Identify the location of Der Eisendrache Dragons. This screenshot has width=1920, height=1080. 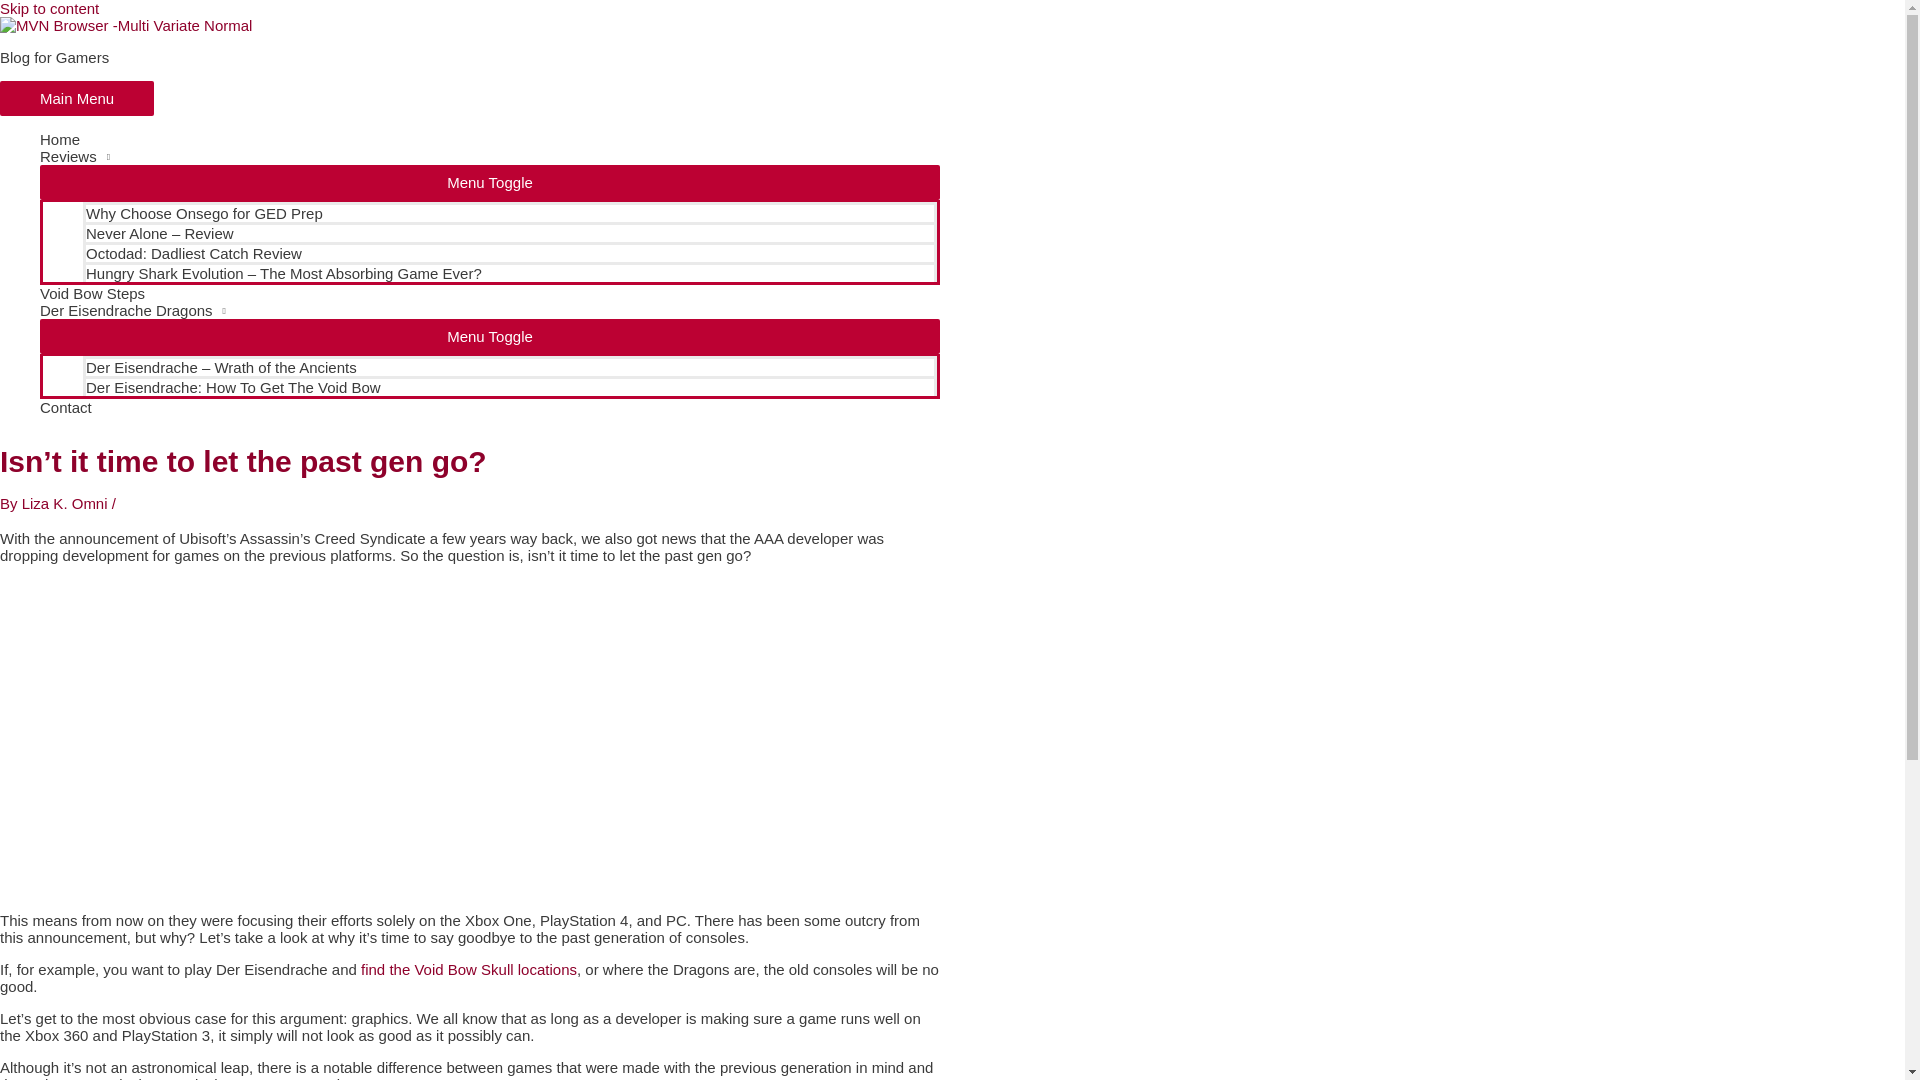
(490, 310).